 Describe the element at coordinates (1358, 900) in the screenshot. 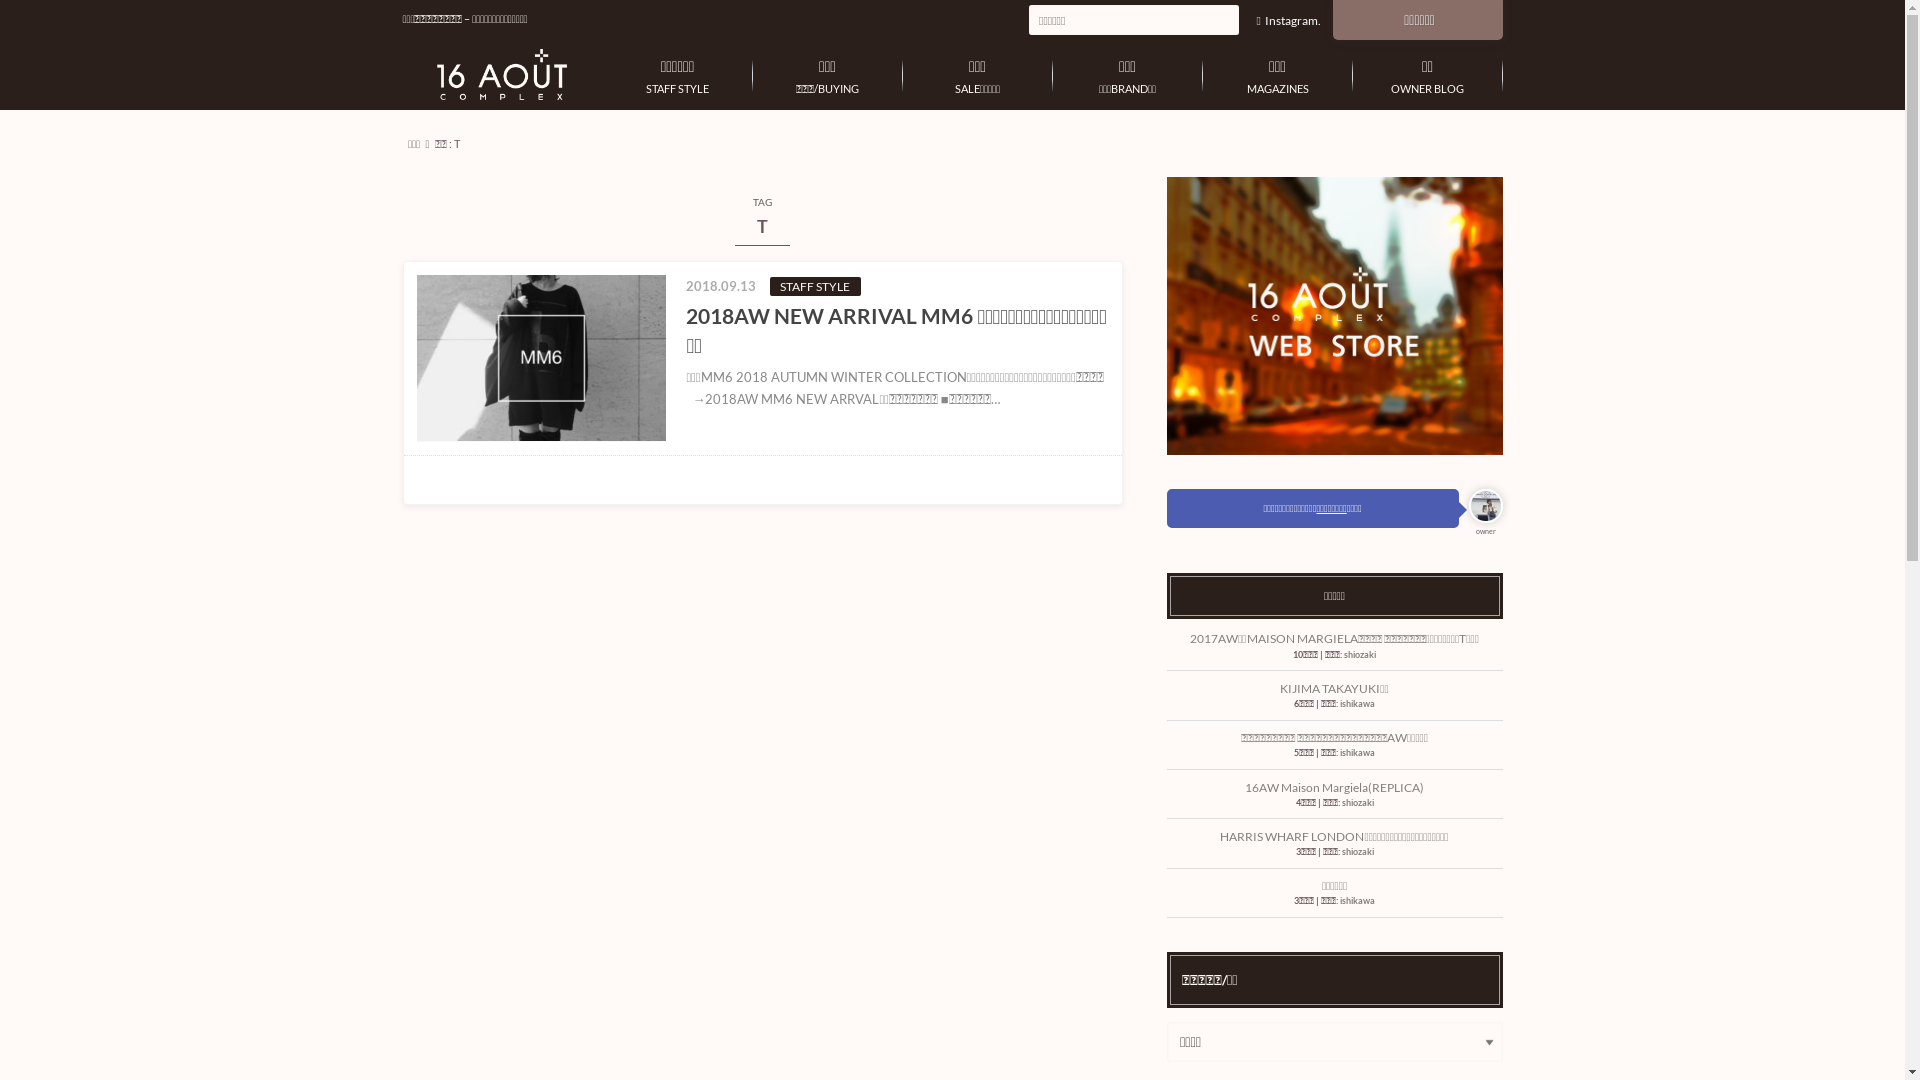

I see `ishikawa` at that location.